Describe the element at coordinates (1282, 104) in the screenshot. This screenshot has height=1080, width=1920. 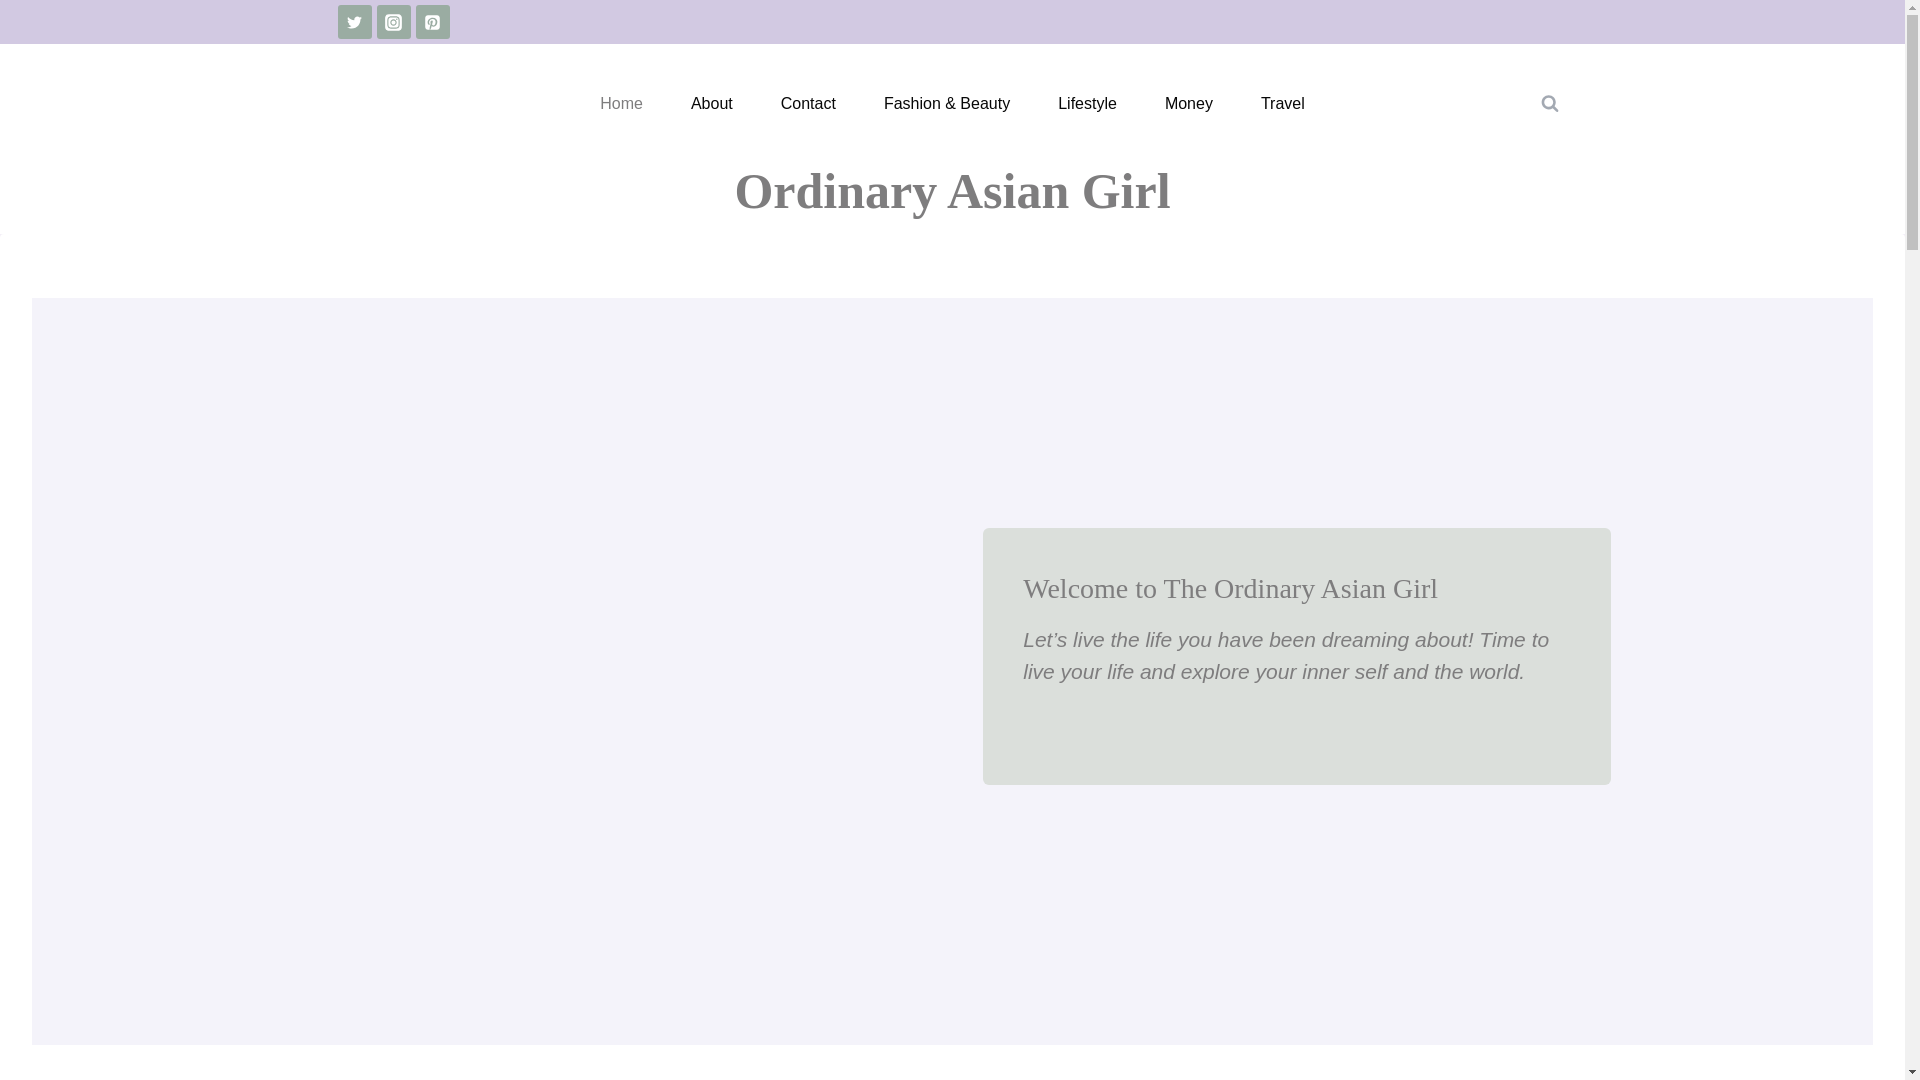
I see `Travel` at that location.